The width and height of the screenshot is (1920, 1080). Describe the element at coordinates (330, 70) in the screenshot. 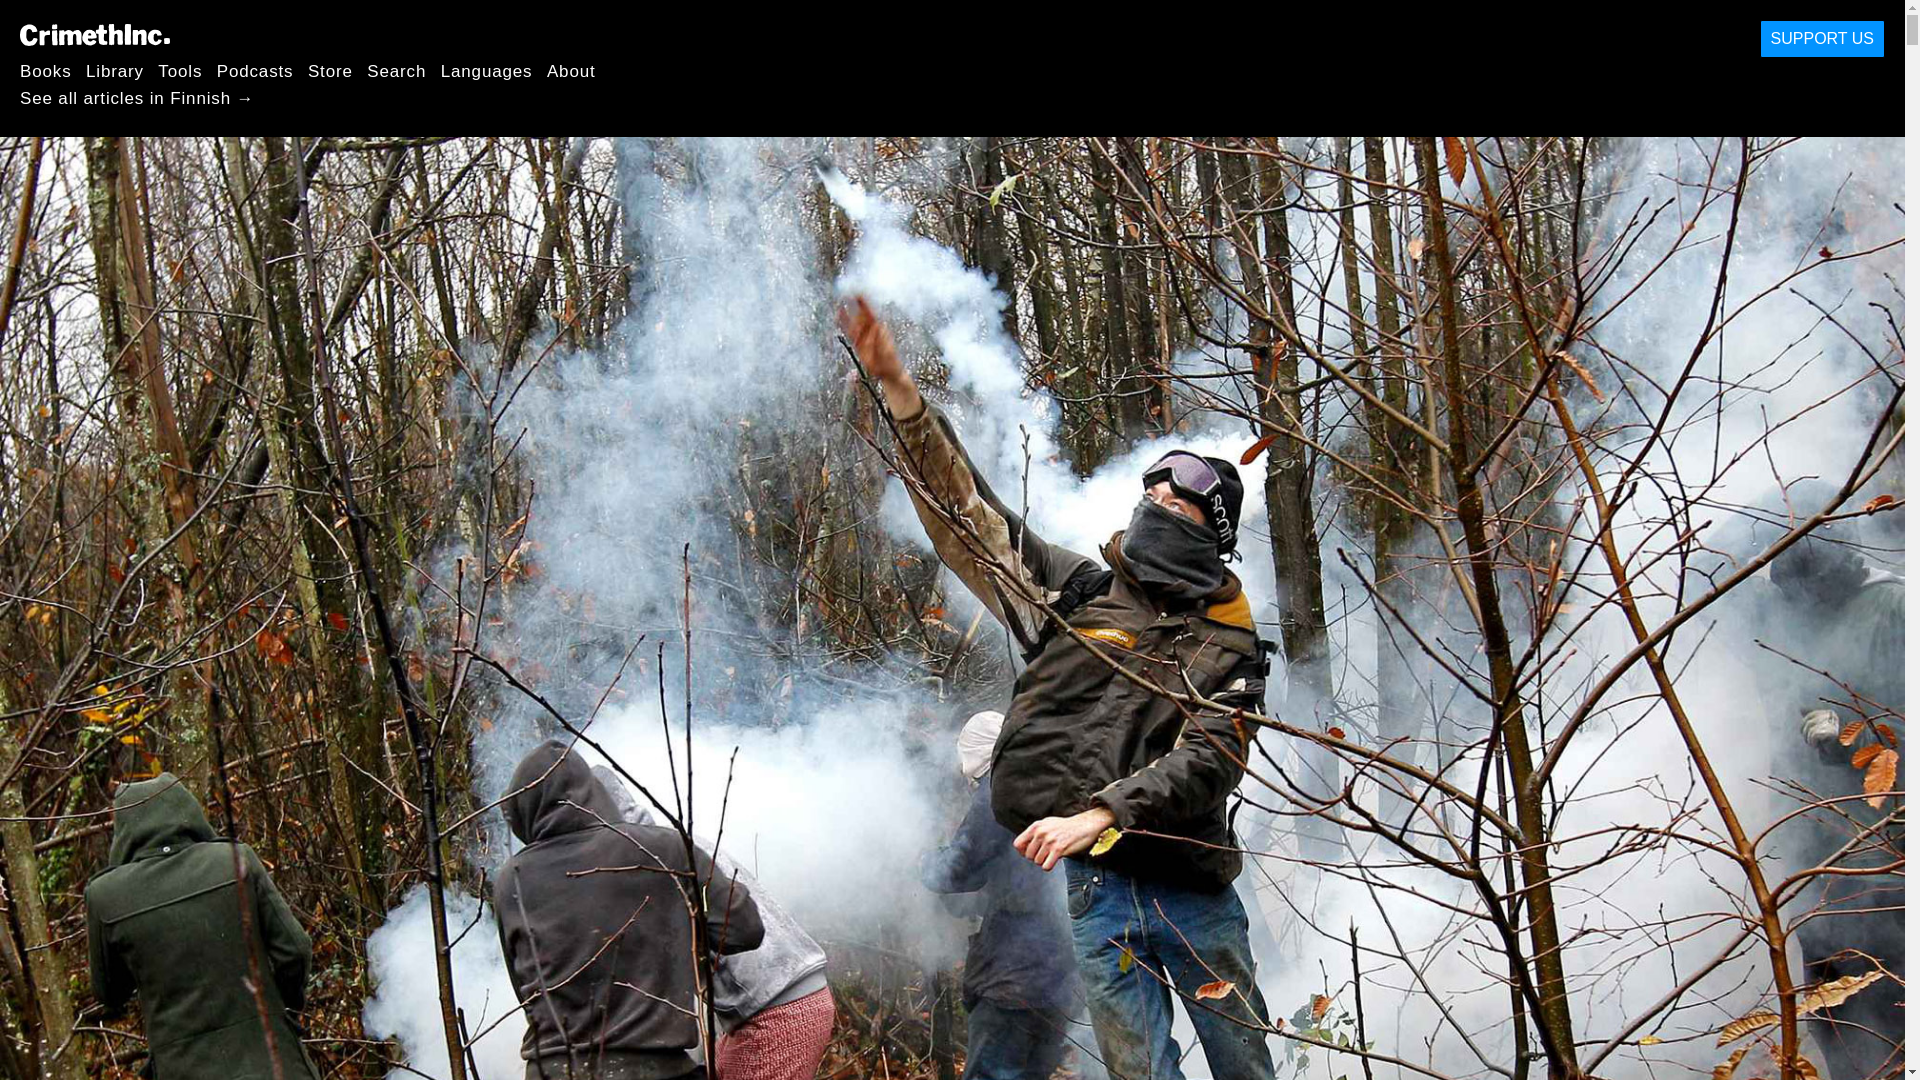

I see `Store` at that location.